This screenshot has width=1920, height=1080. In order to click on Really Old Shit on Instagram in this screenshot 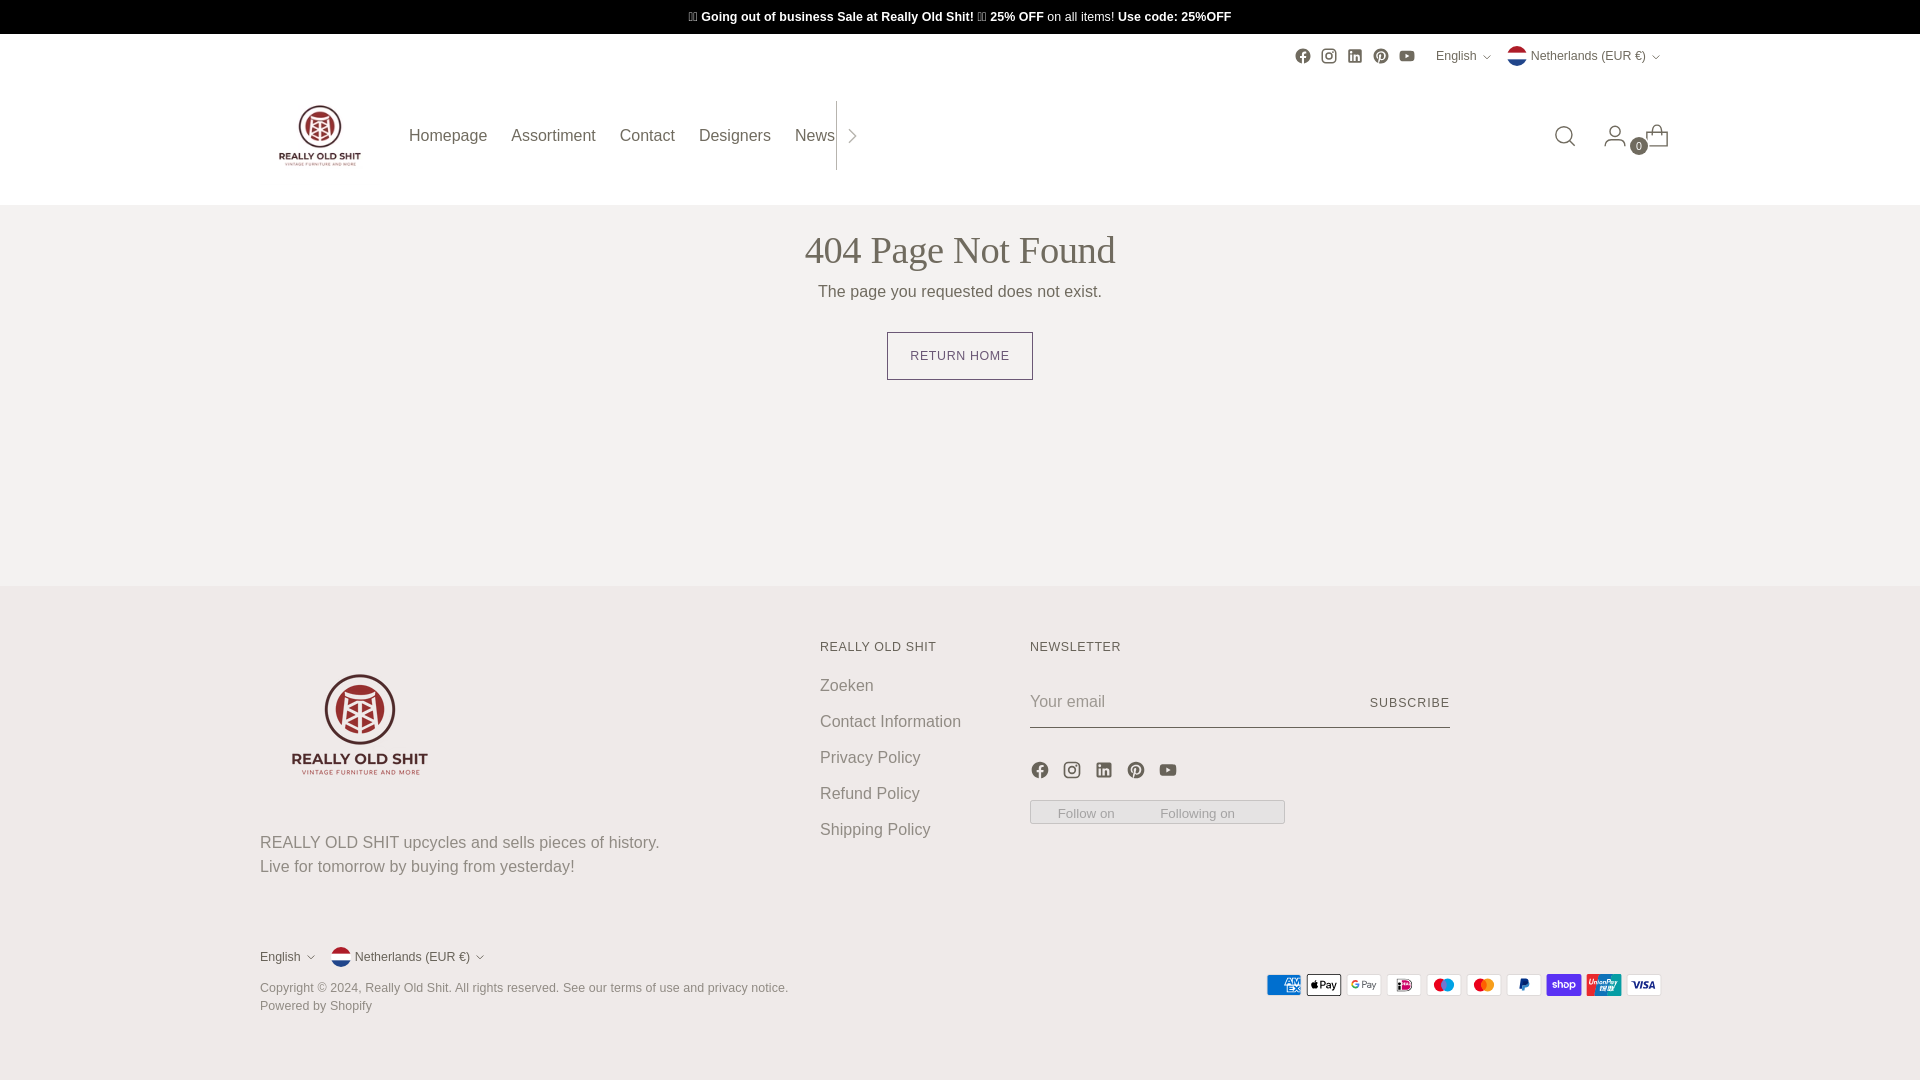, I will do `click(1354, 56)`.